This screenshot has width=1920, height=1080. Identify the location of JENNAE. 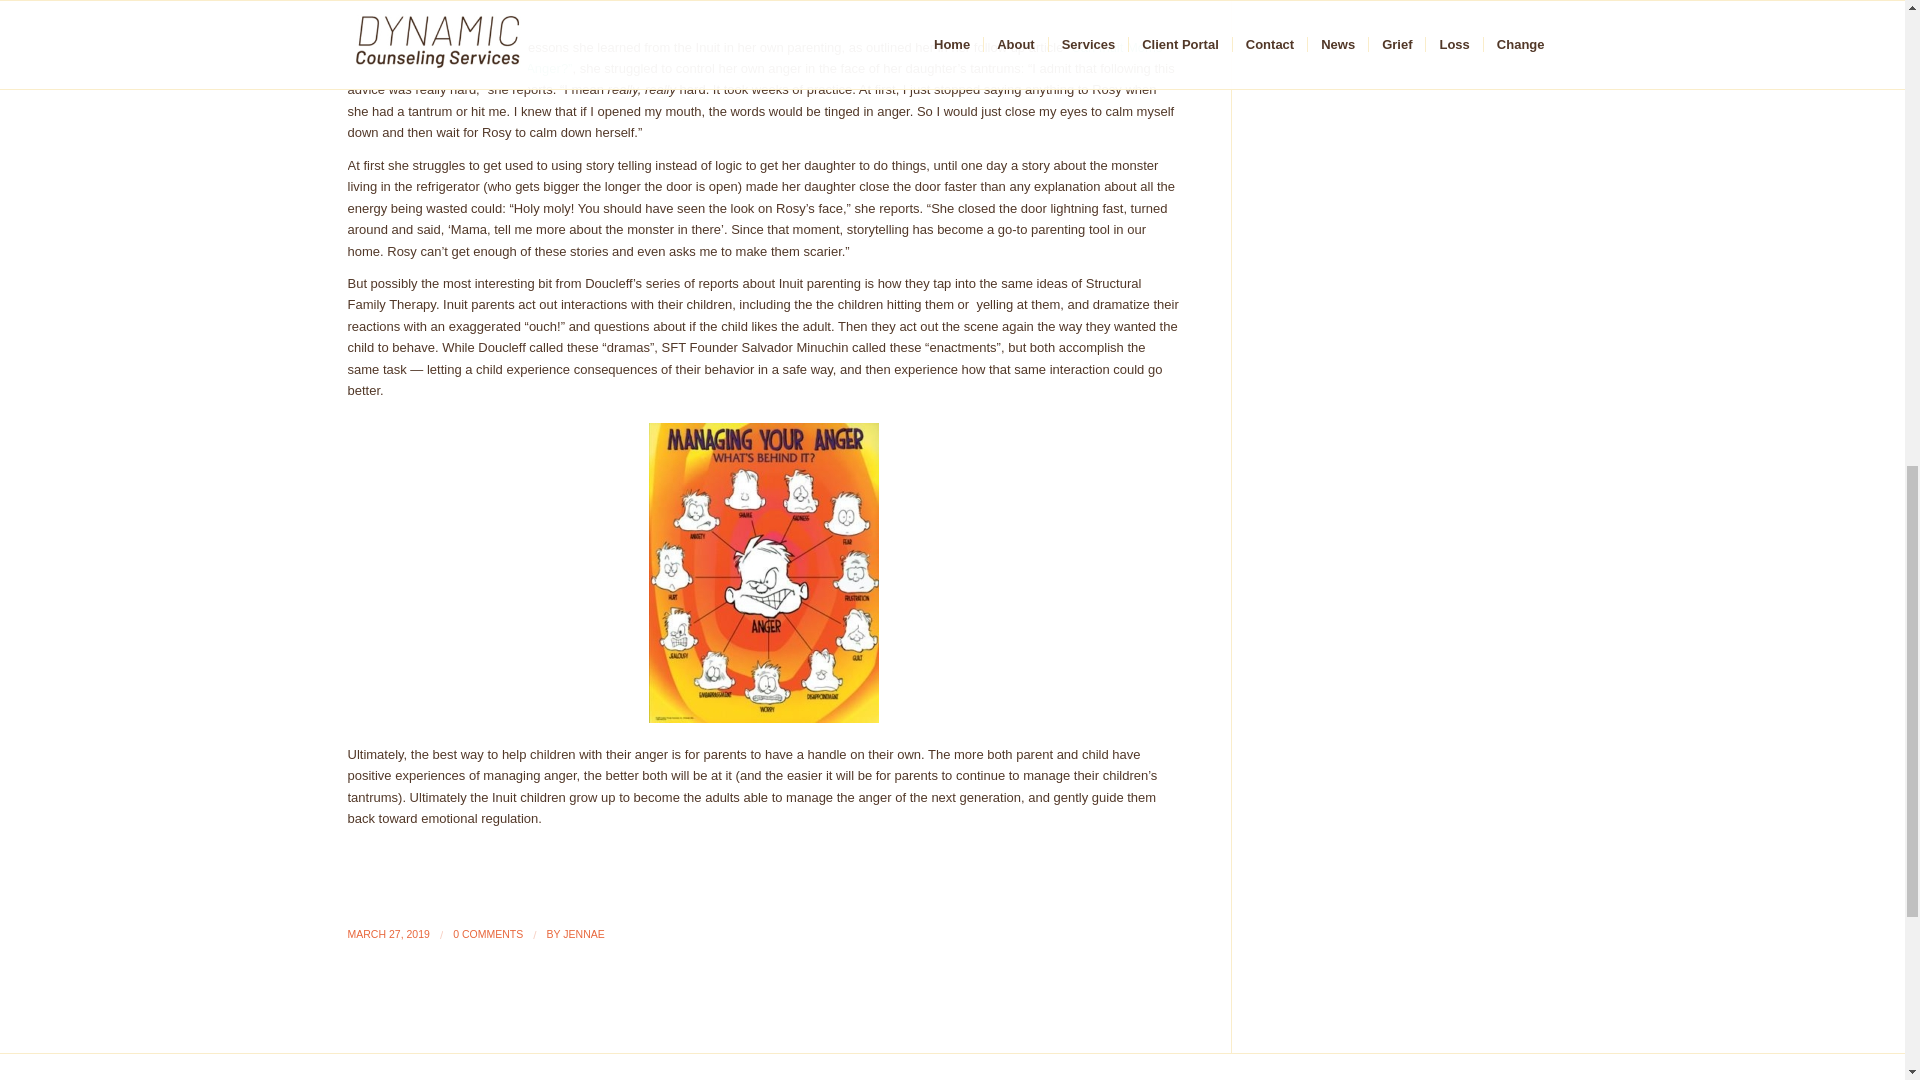
(583, 933).